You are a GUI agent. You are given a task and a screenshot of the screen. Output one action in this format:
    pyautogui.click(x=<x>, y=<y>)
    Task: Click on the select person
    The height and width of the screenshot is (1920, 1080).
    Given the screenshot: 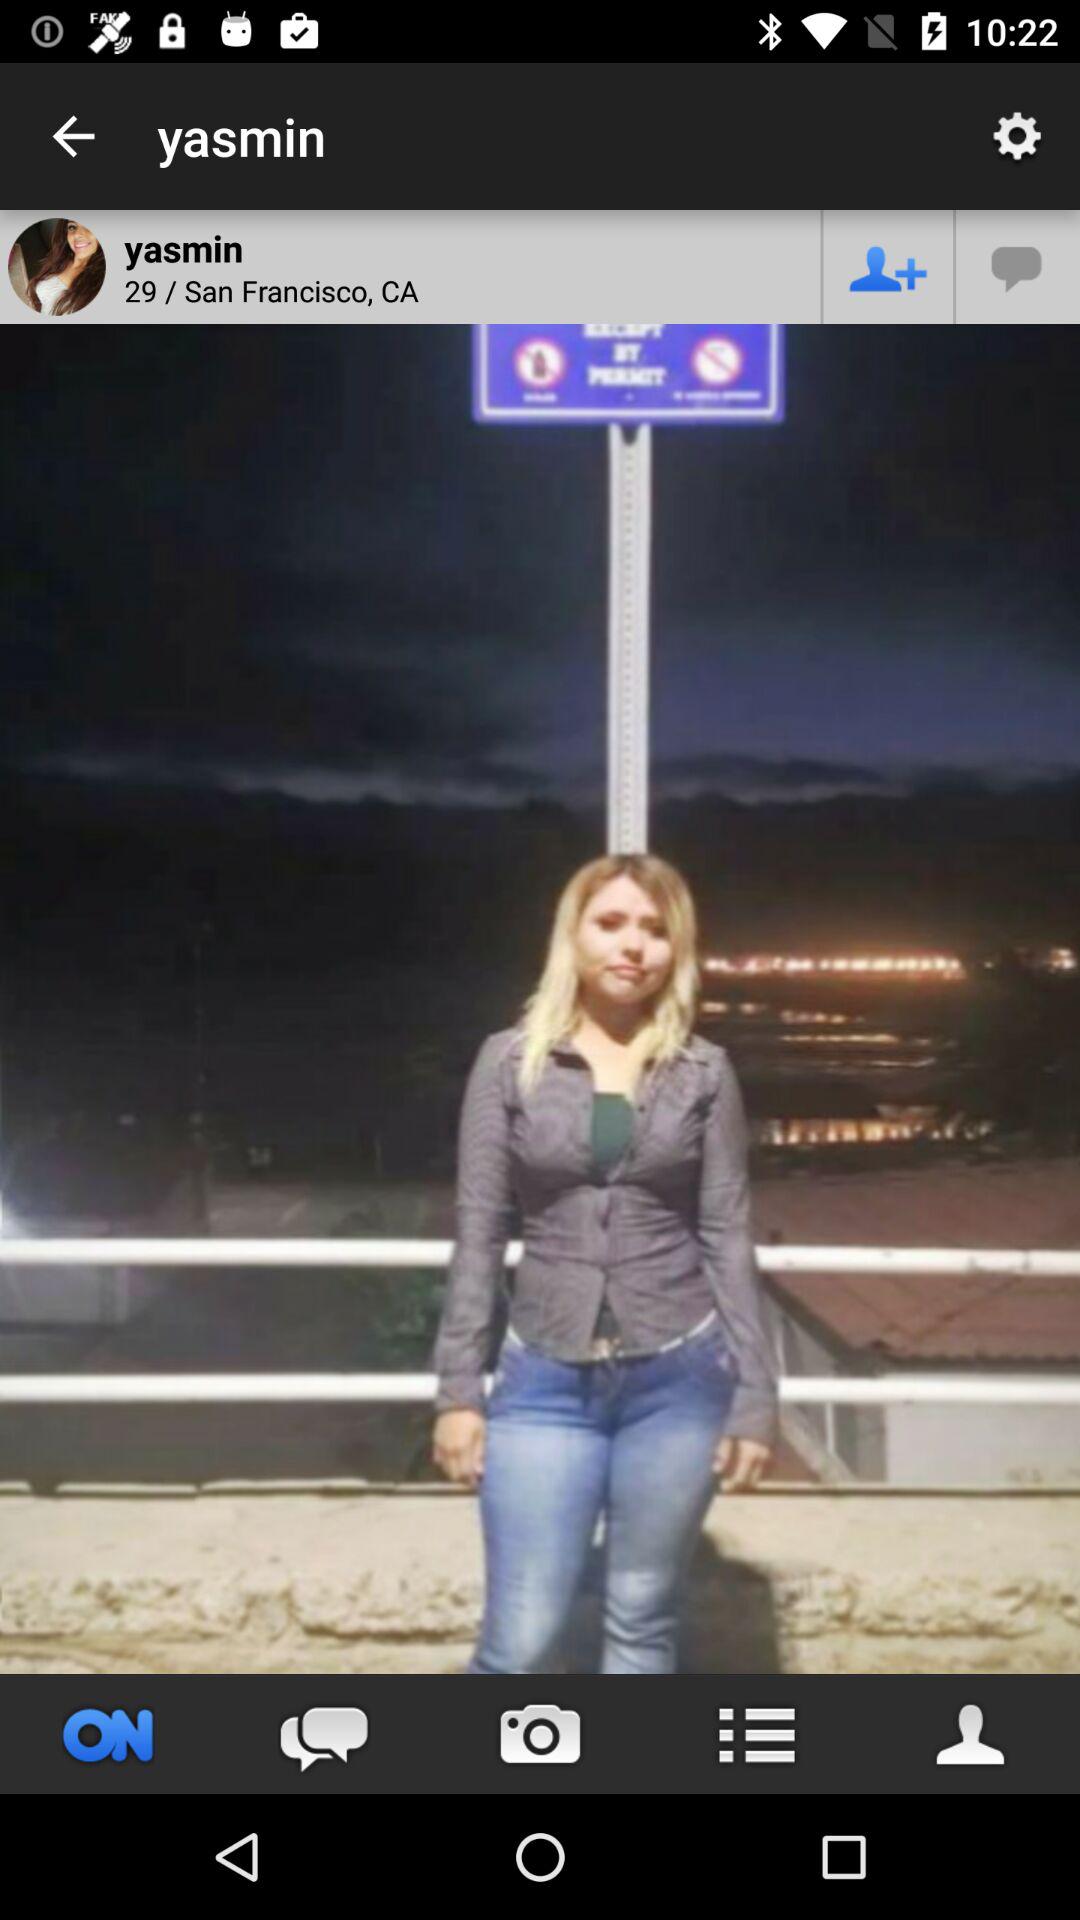 What is the action you would take?
    pyautogui.click(x=972, y=1734)
    